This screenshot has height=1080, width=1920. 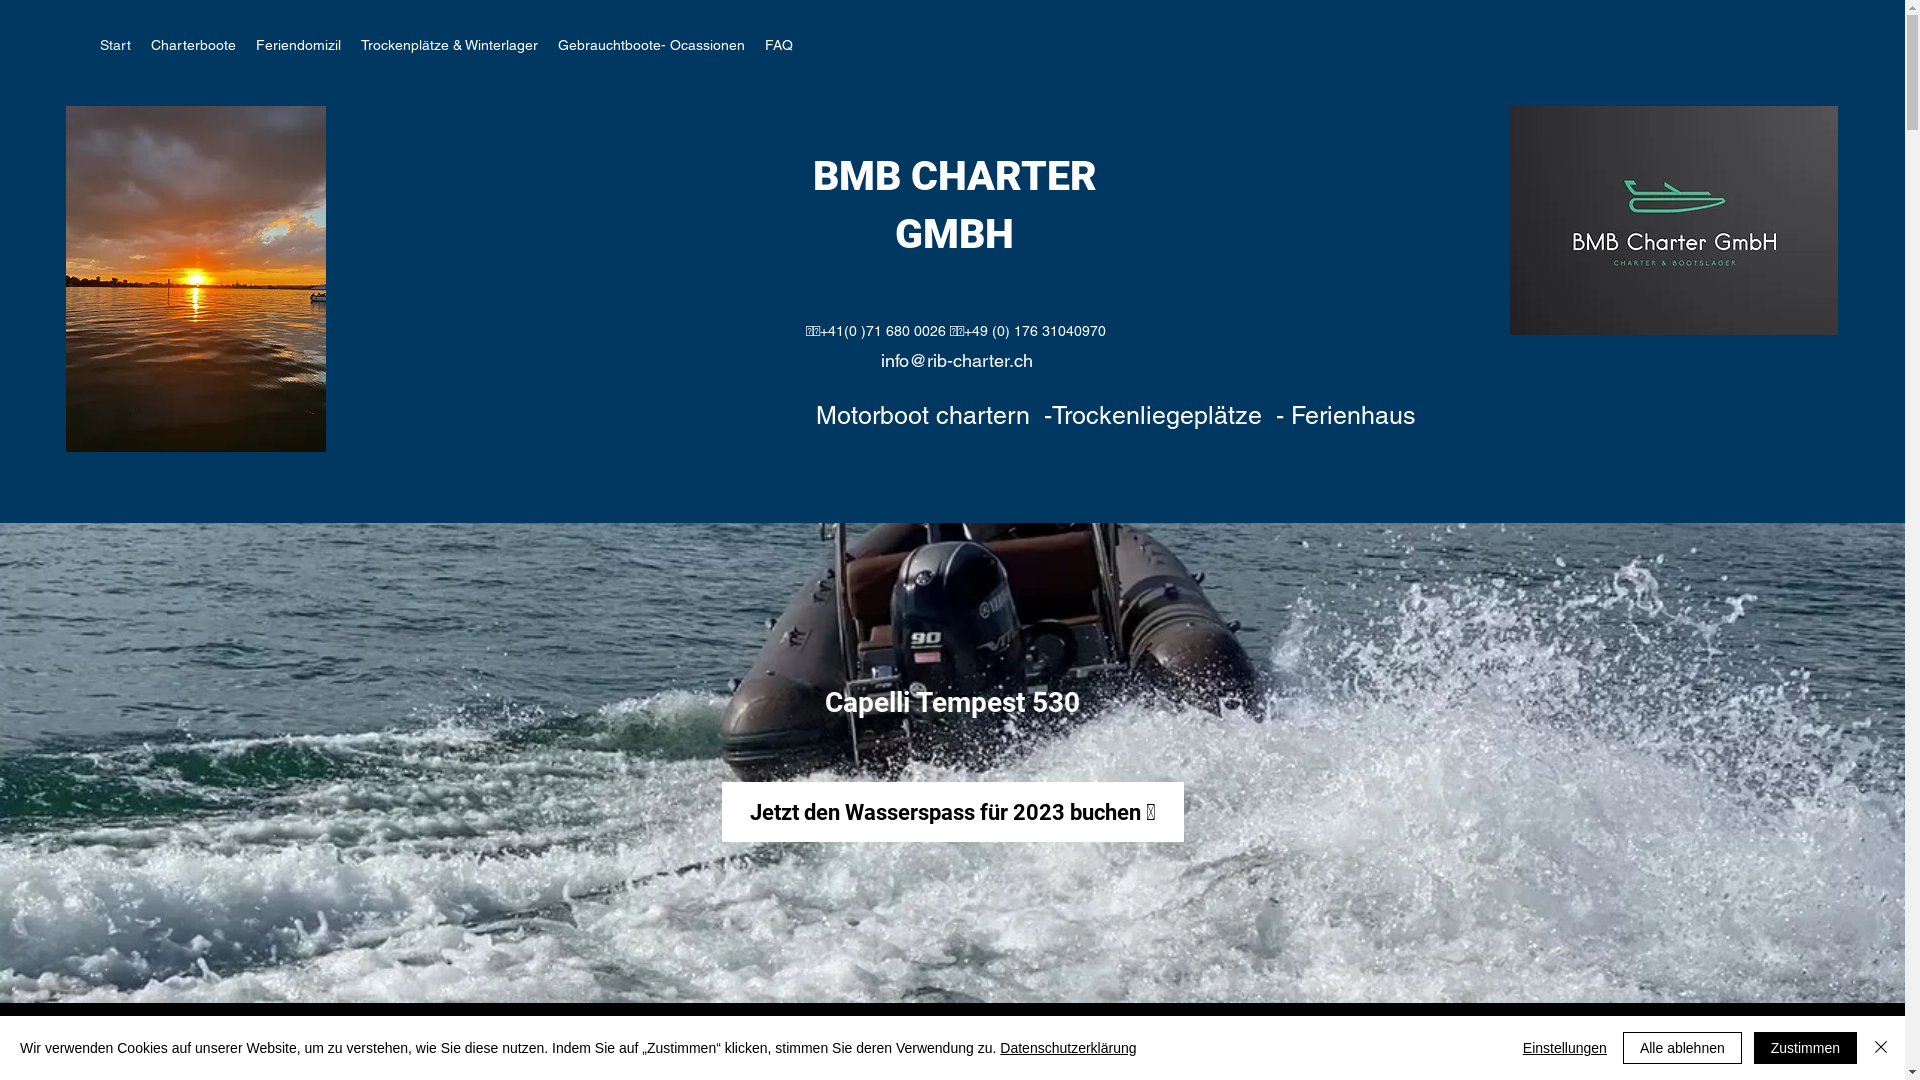 I want to click on Capelli530 Sundowner, so click(x=196, y=279).